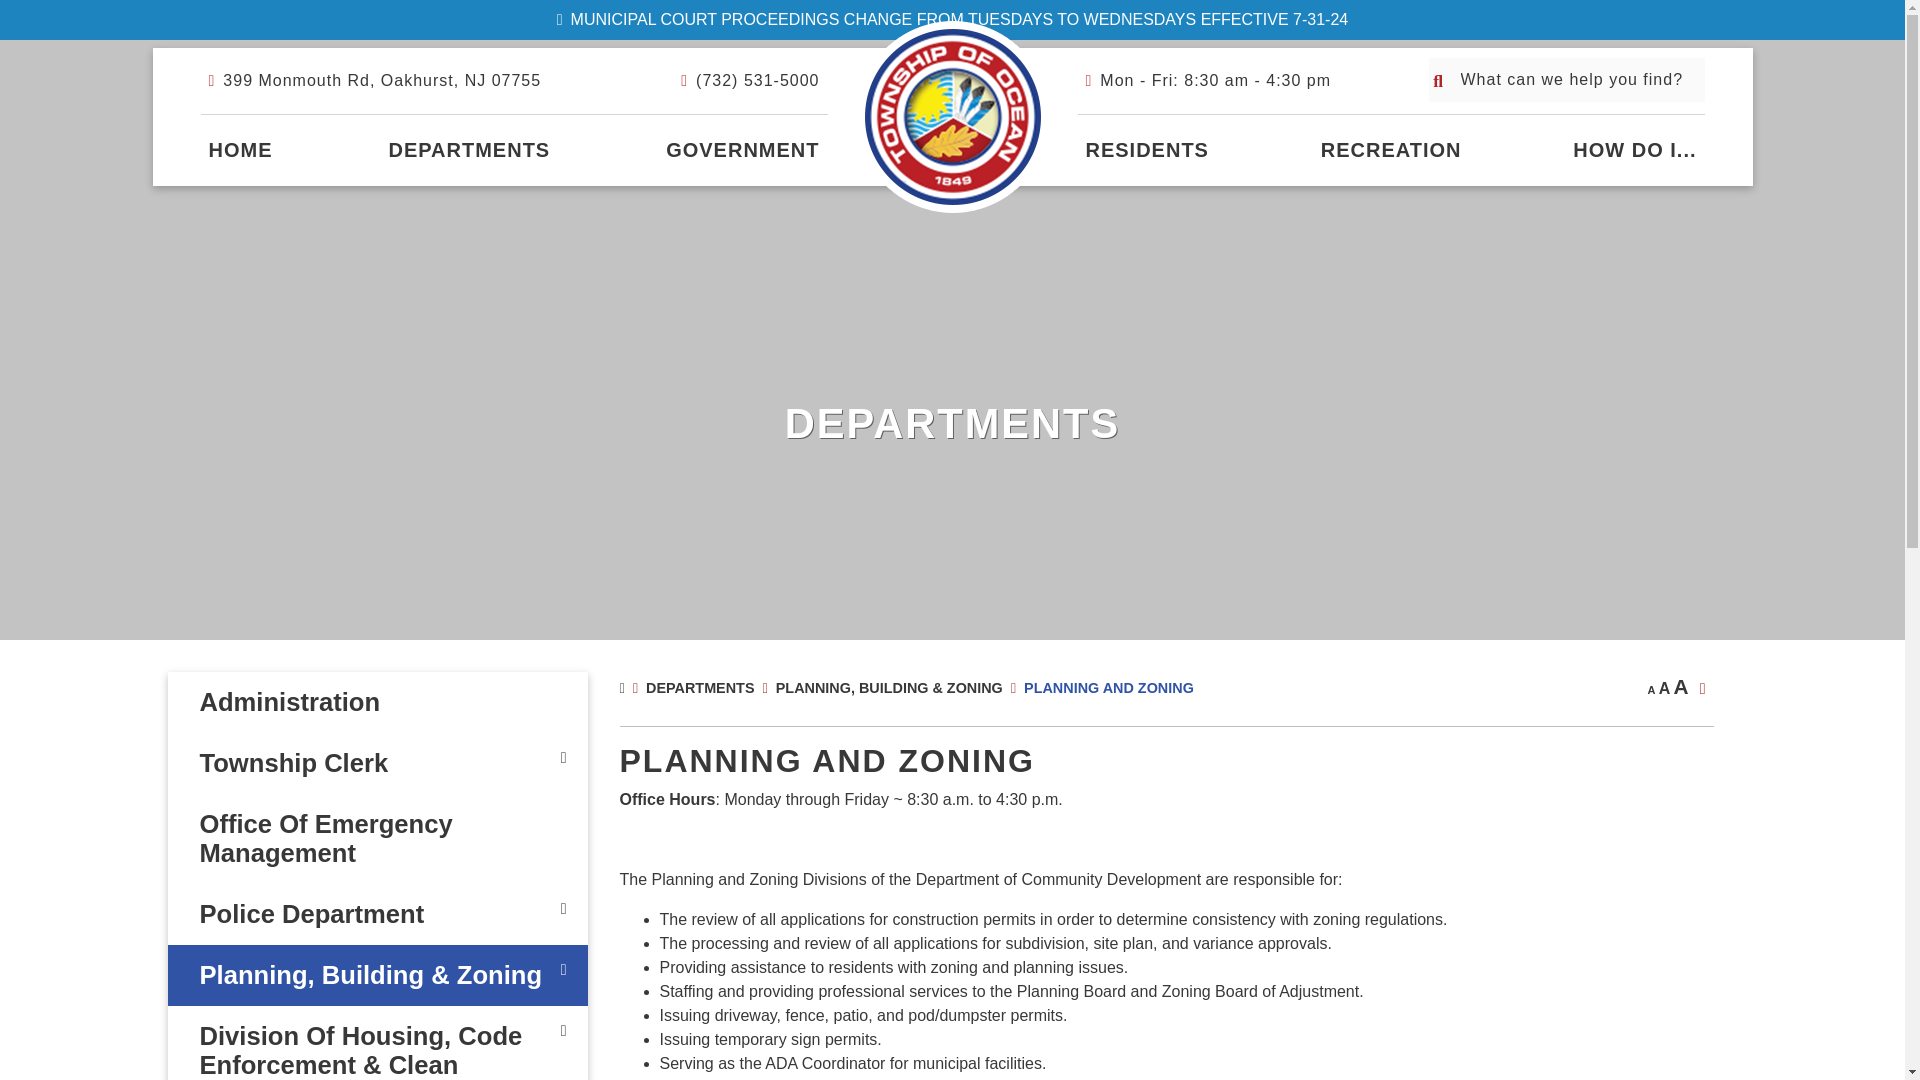 The height and width of the screenshot is (1080, 1920). What do you see at coordinates (469, 150) in the screenshot?
I see `Click to view Departments` at bounding box center [469, 150].